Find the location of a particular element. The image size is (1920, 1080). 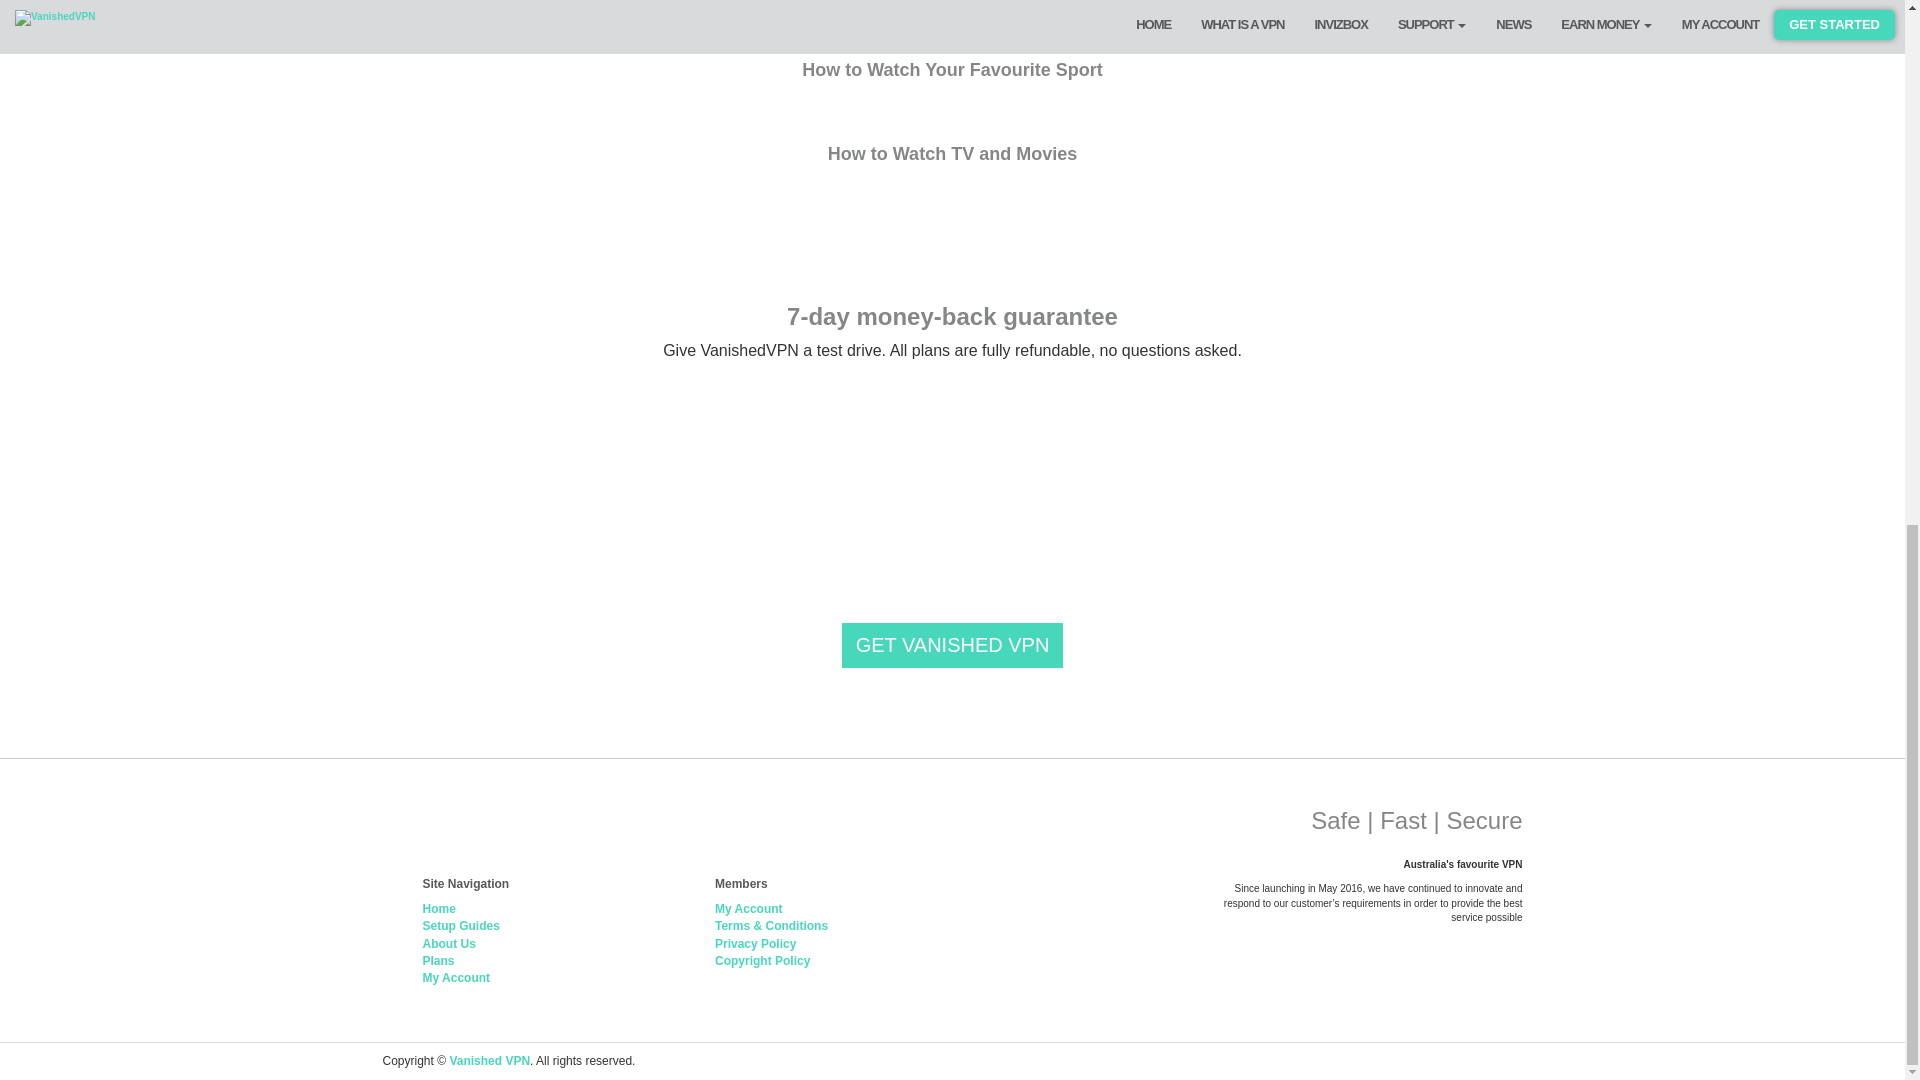

Vanished VPN is located at coordinates (489, 1061).